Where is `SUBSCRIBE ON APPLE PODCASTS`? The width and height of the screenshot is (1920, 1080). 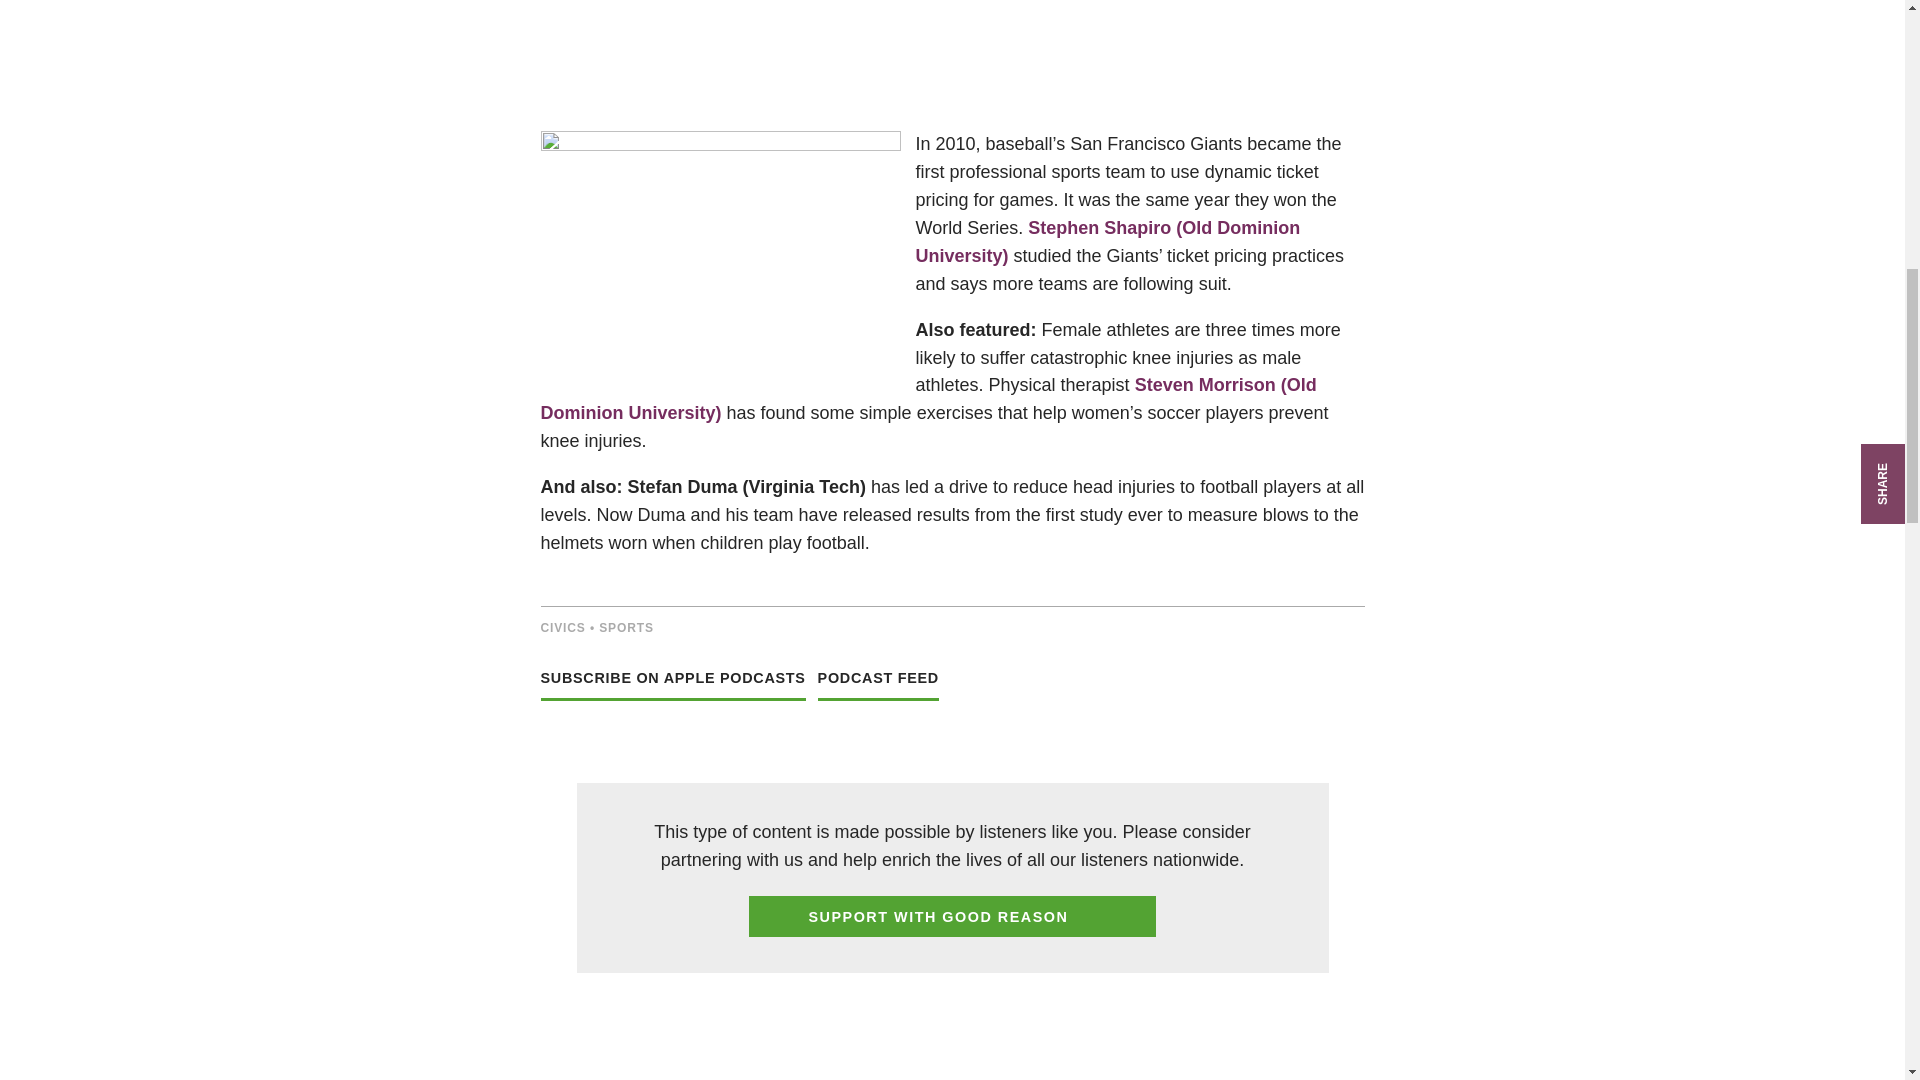
SUBSCRIBE ON APPLE PODCASTS is located at coordinates (672, 688).